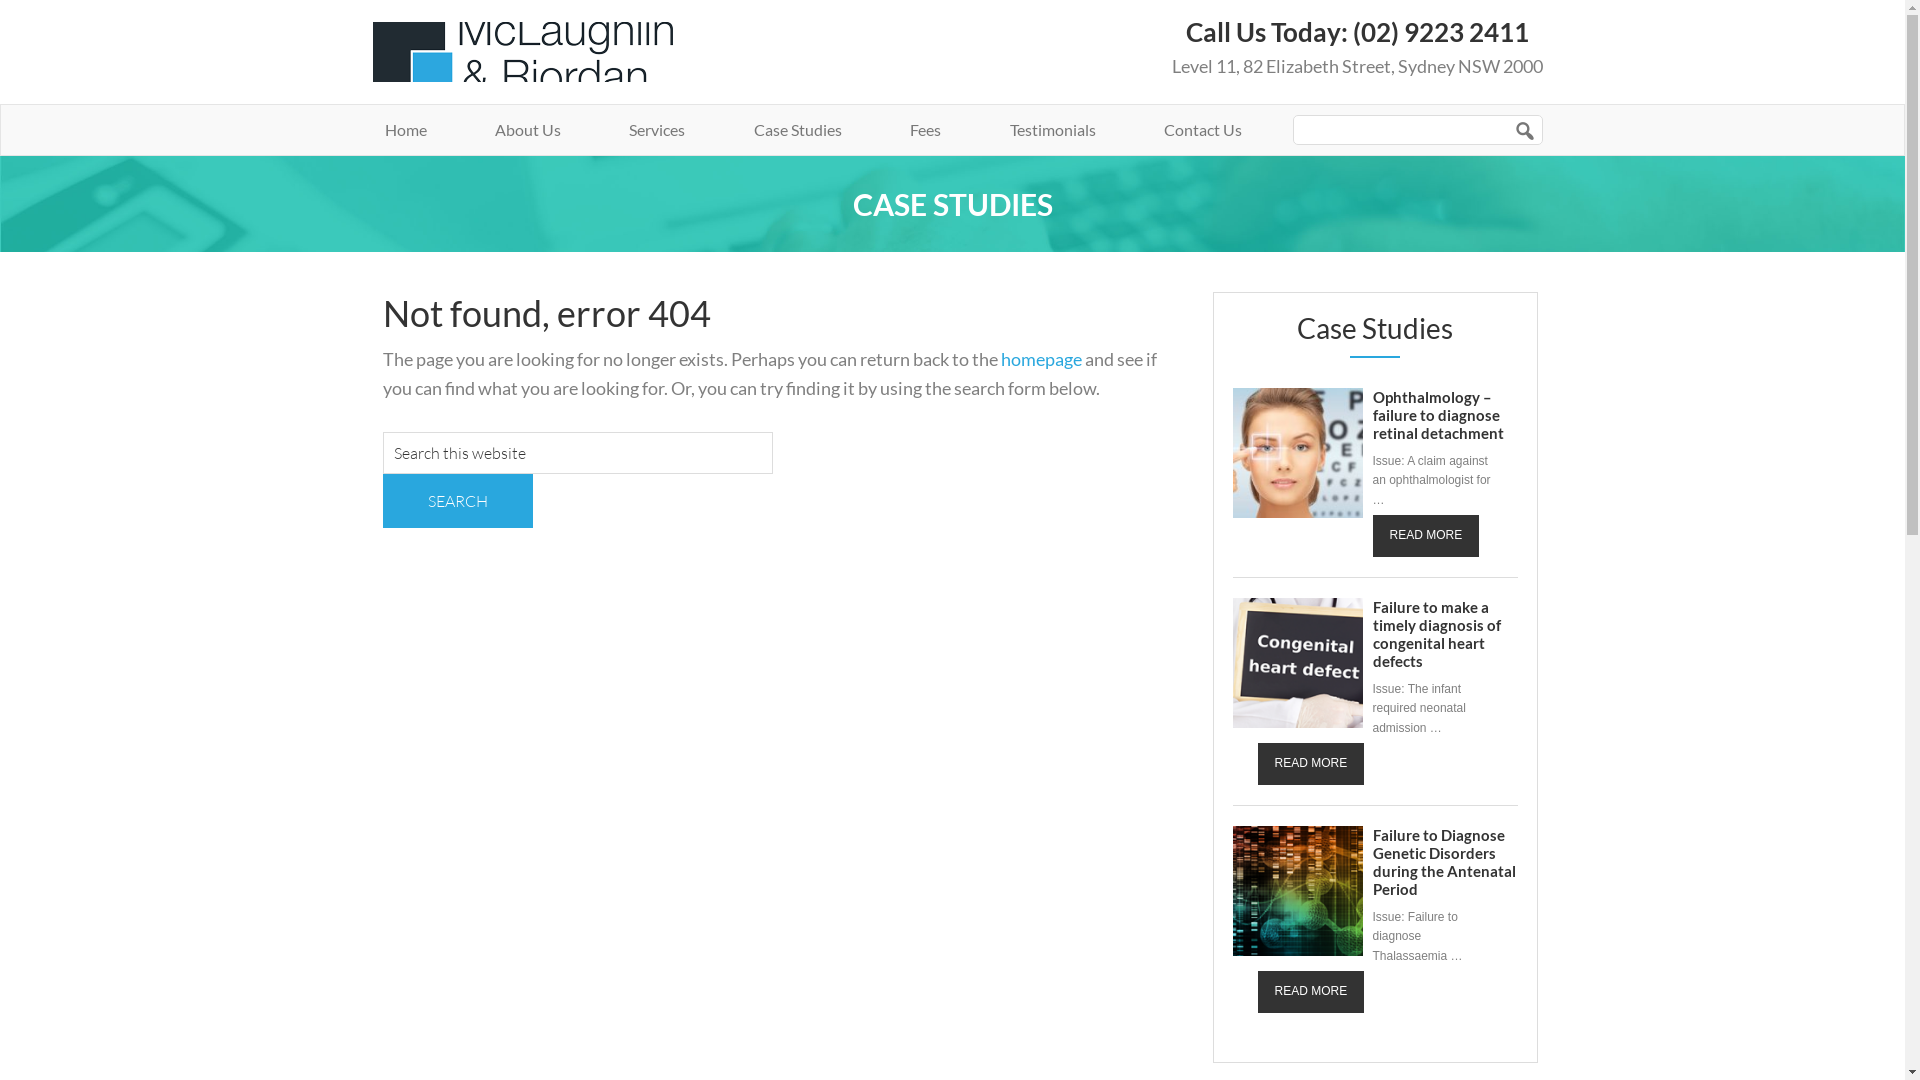  Describe the element at coordinates (925, 130) in the screenshot. I see `Fees` at that location.